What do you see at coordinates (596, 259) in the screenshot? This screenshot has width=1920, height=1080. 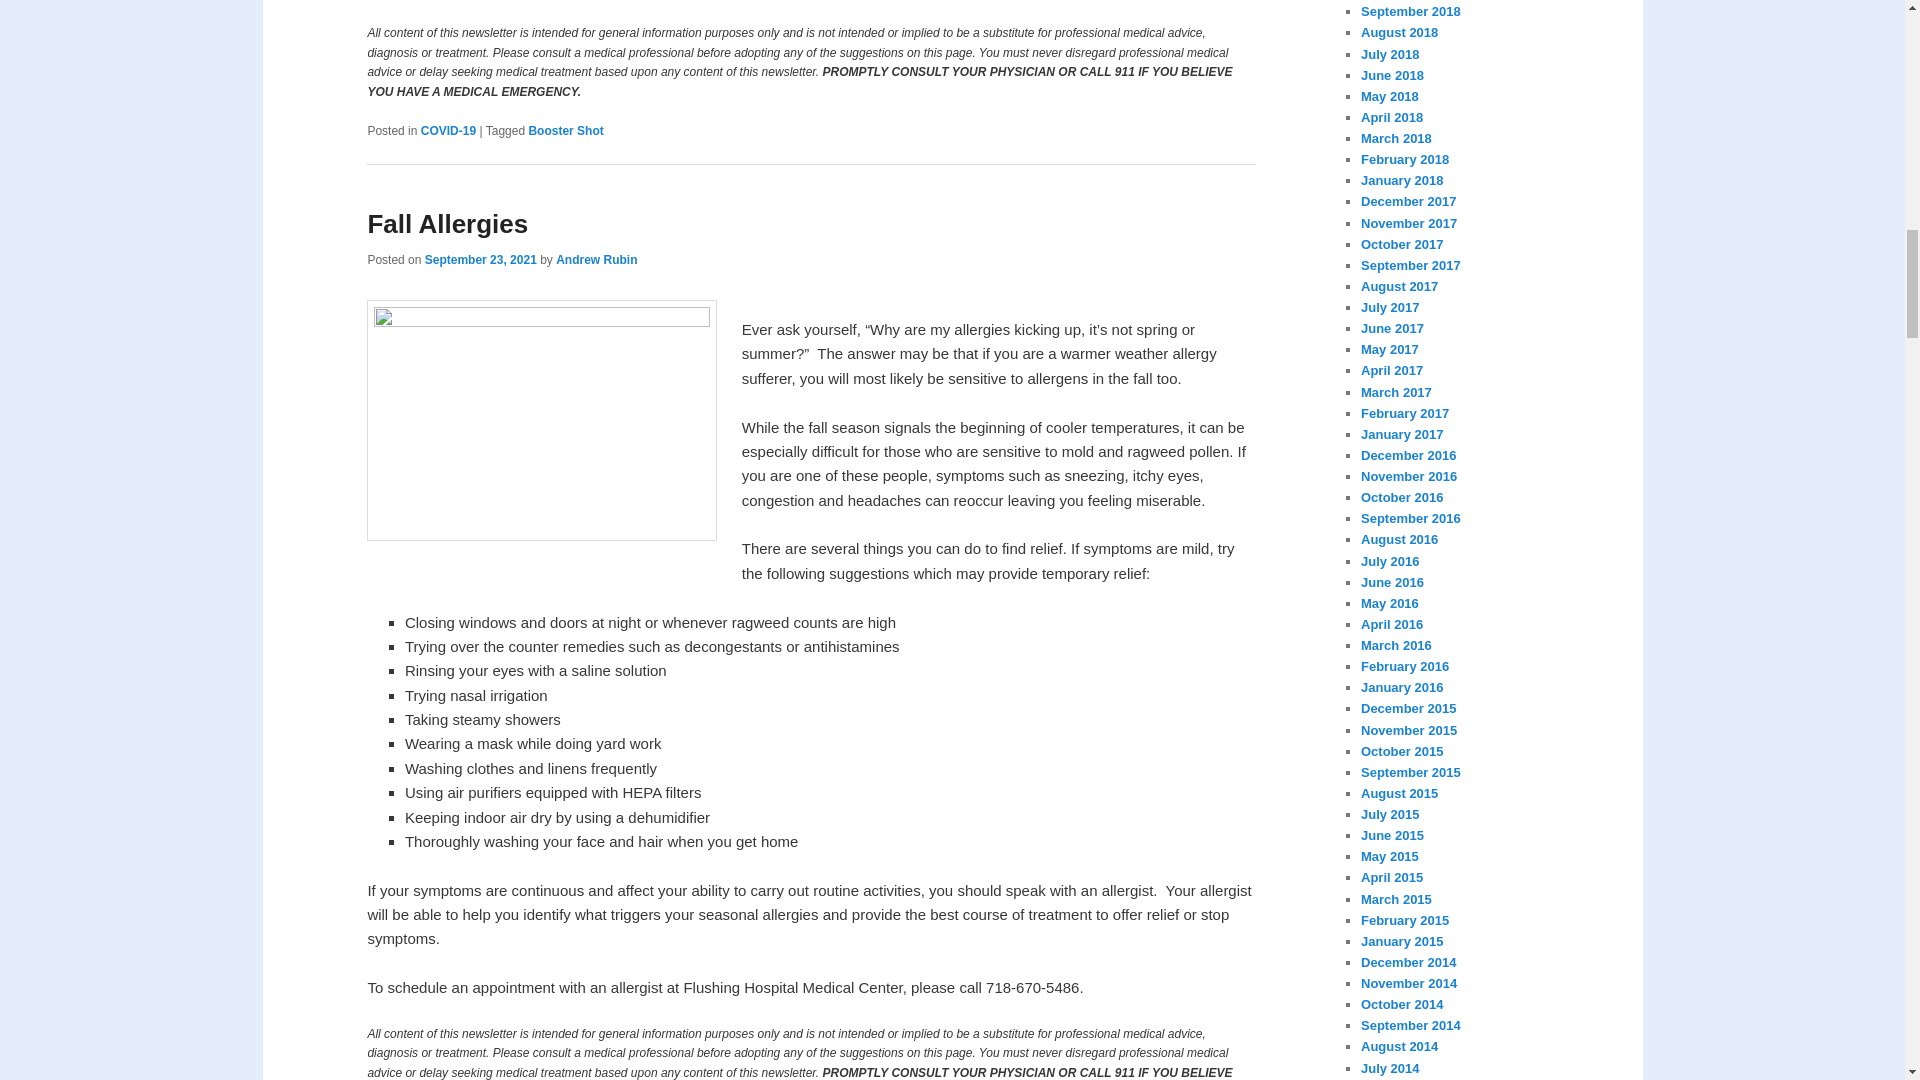 I see `Andrew Rubin` at bounding box center [596, 259].